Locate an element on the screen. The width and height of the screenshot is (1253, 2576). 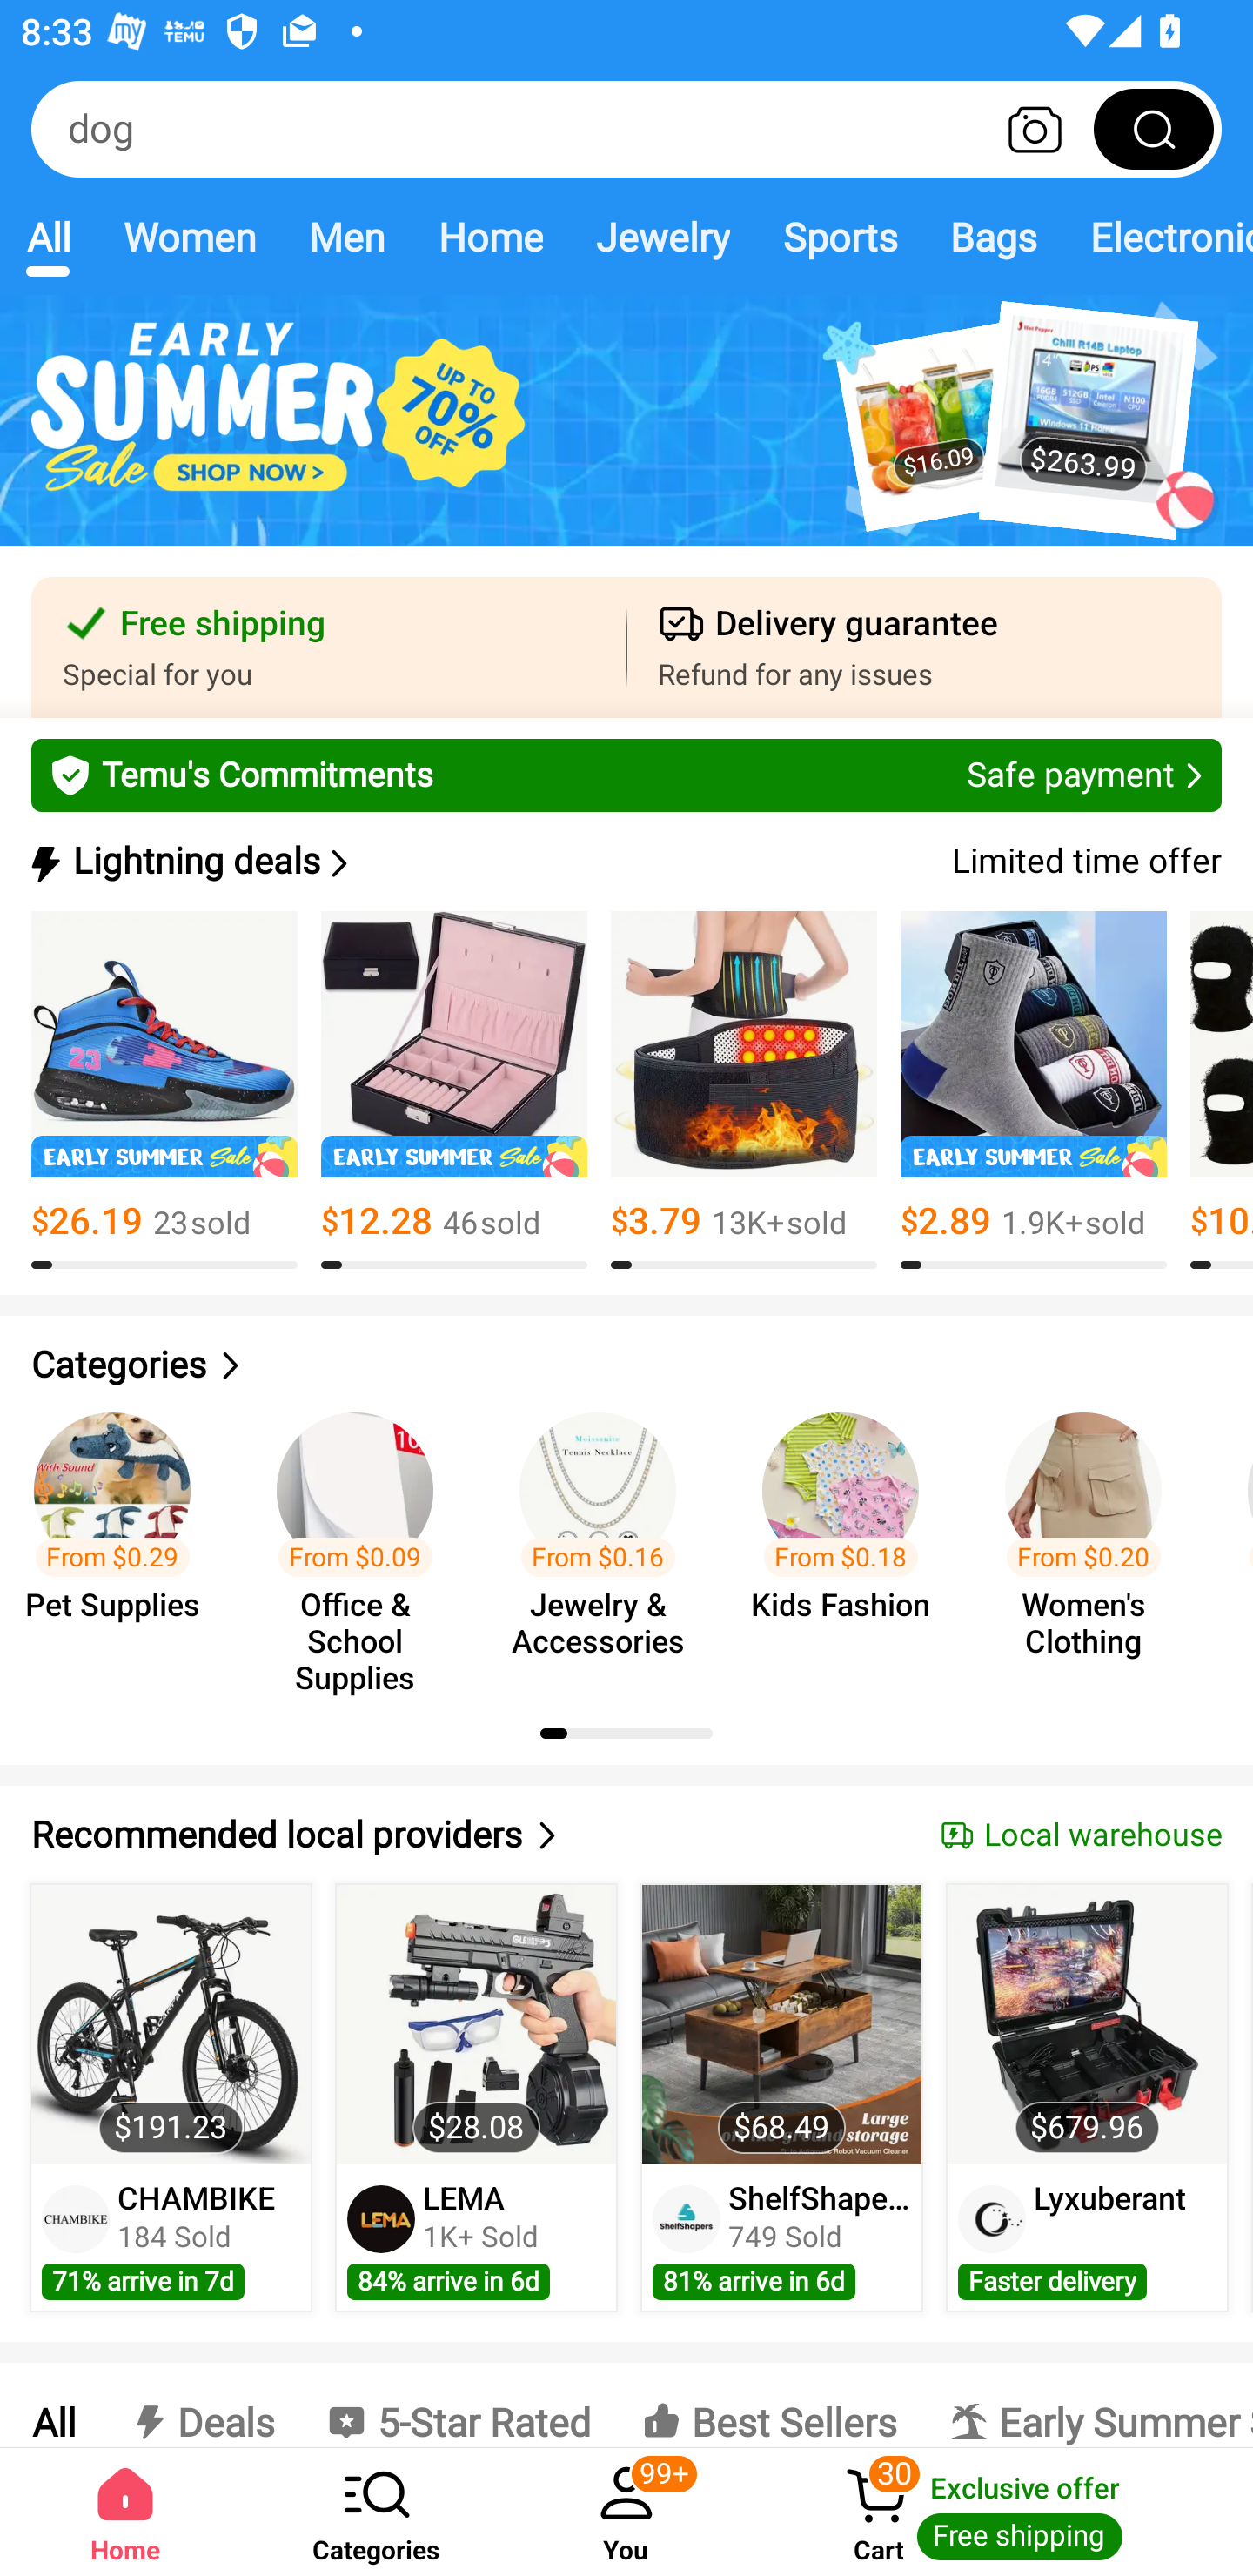
Lightning deals Lightning deals Limited time offer is located at coordinates (624, 862).